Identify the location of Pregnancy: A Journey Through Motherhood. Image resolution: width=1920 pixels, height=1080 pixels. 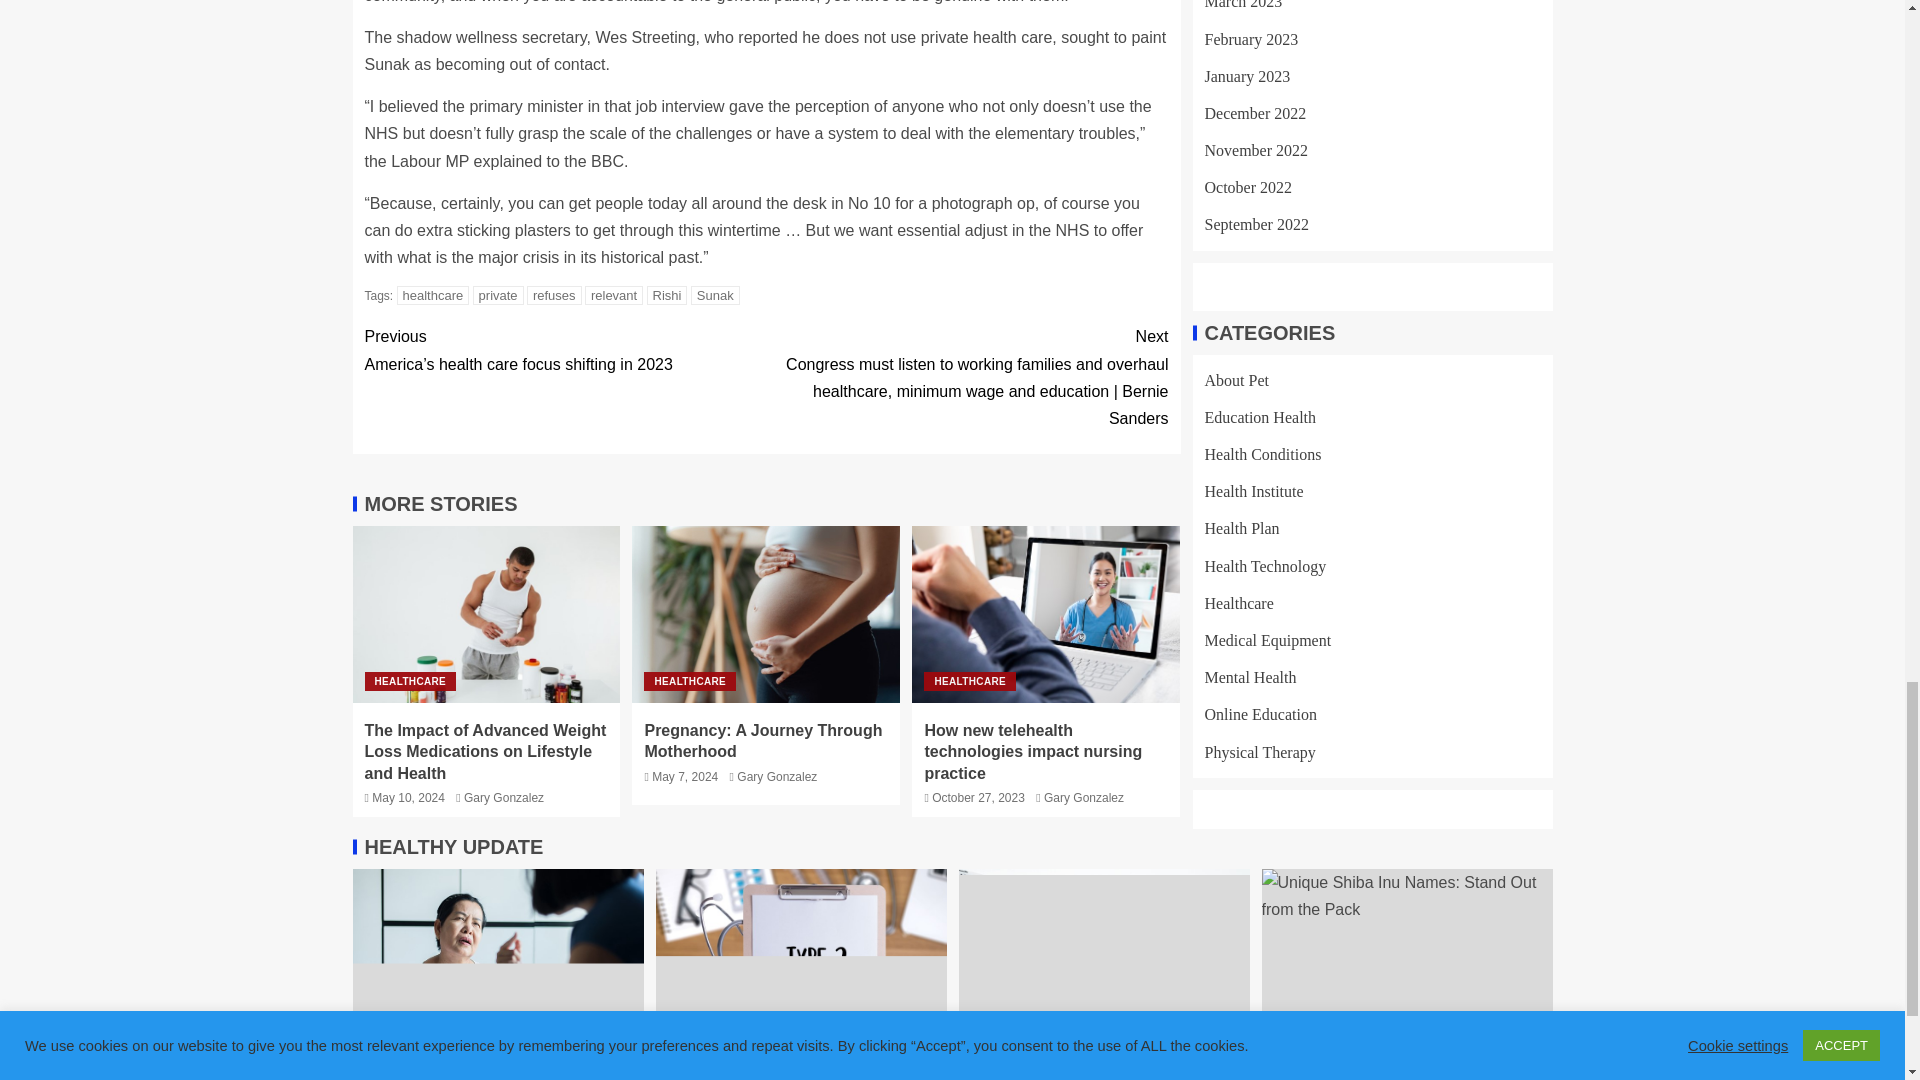
(766, 614).